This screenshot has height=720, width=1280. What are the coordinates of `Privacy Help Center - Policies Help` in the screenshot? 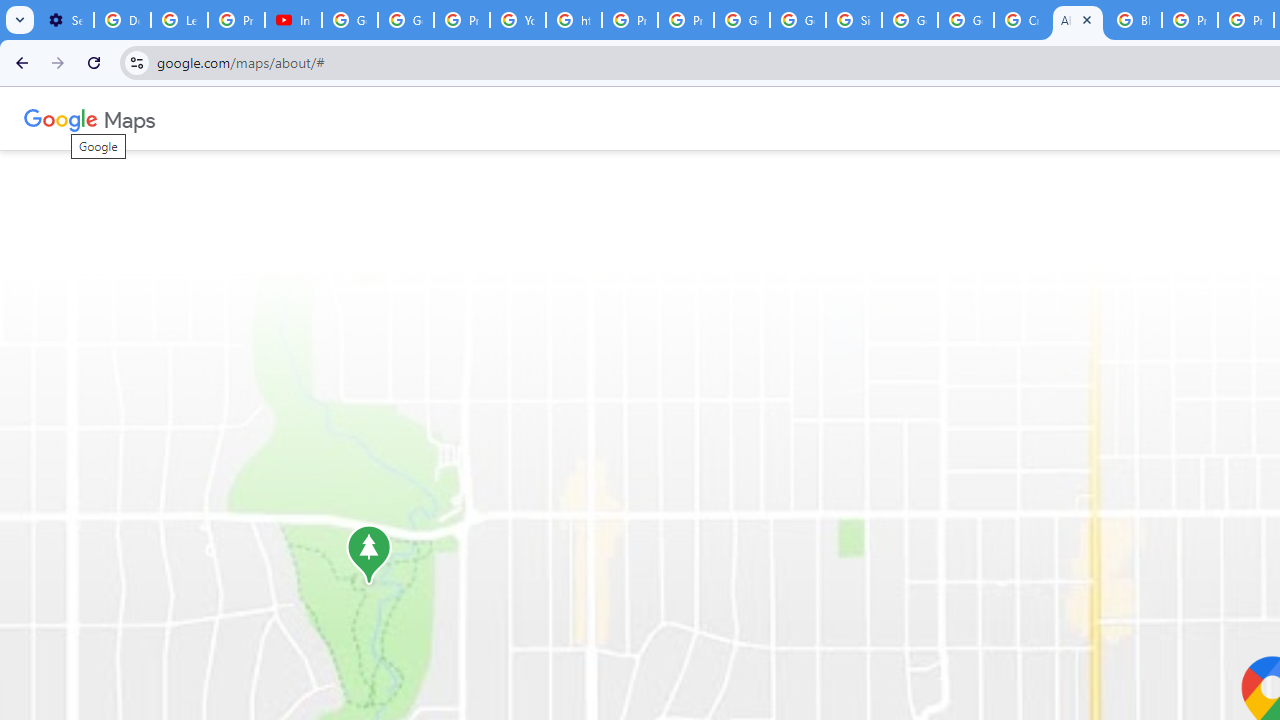 It's located at (1190, 20).